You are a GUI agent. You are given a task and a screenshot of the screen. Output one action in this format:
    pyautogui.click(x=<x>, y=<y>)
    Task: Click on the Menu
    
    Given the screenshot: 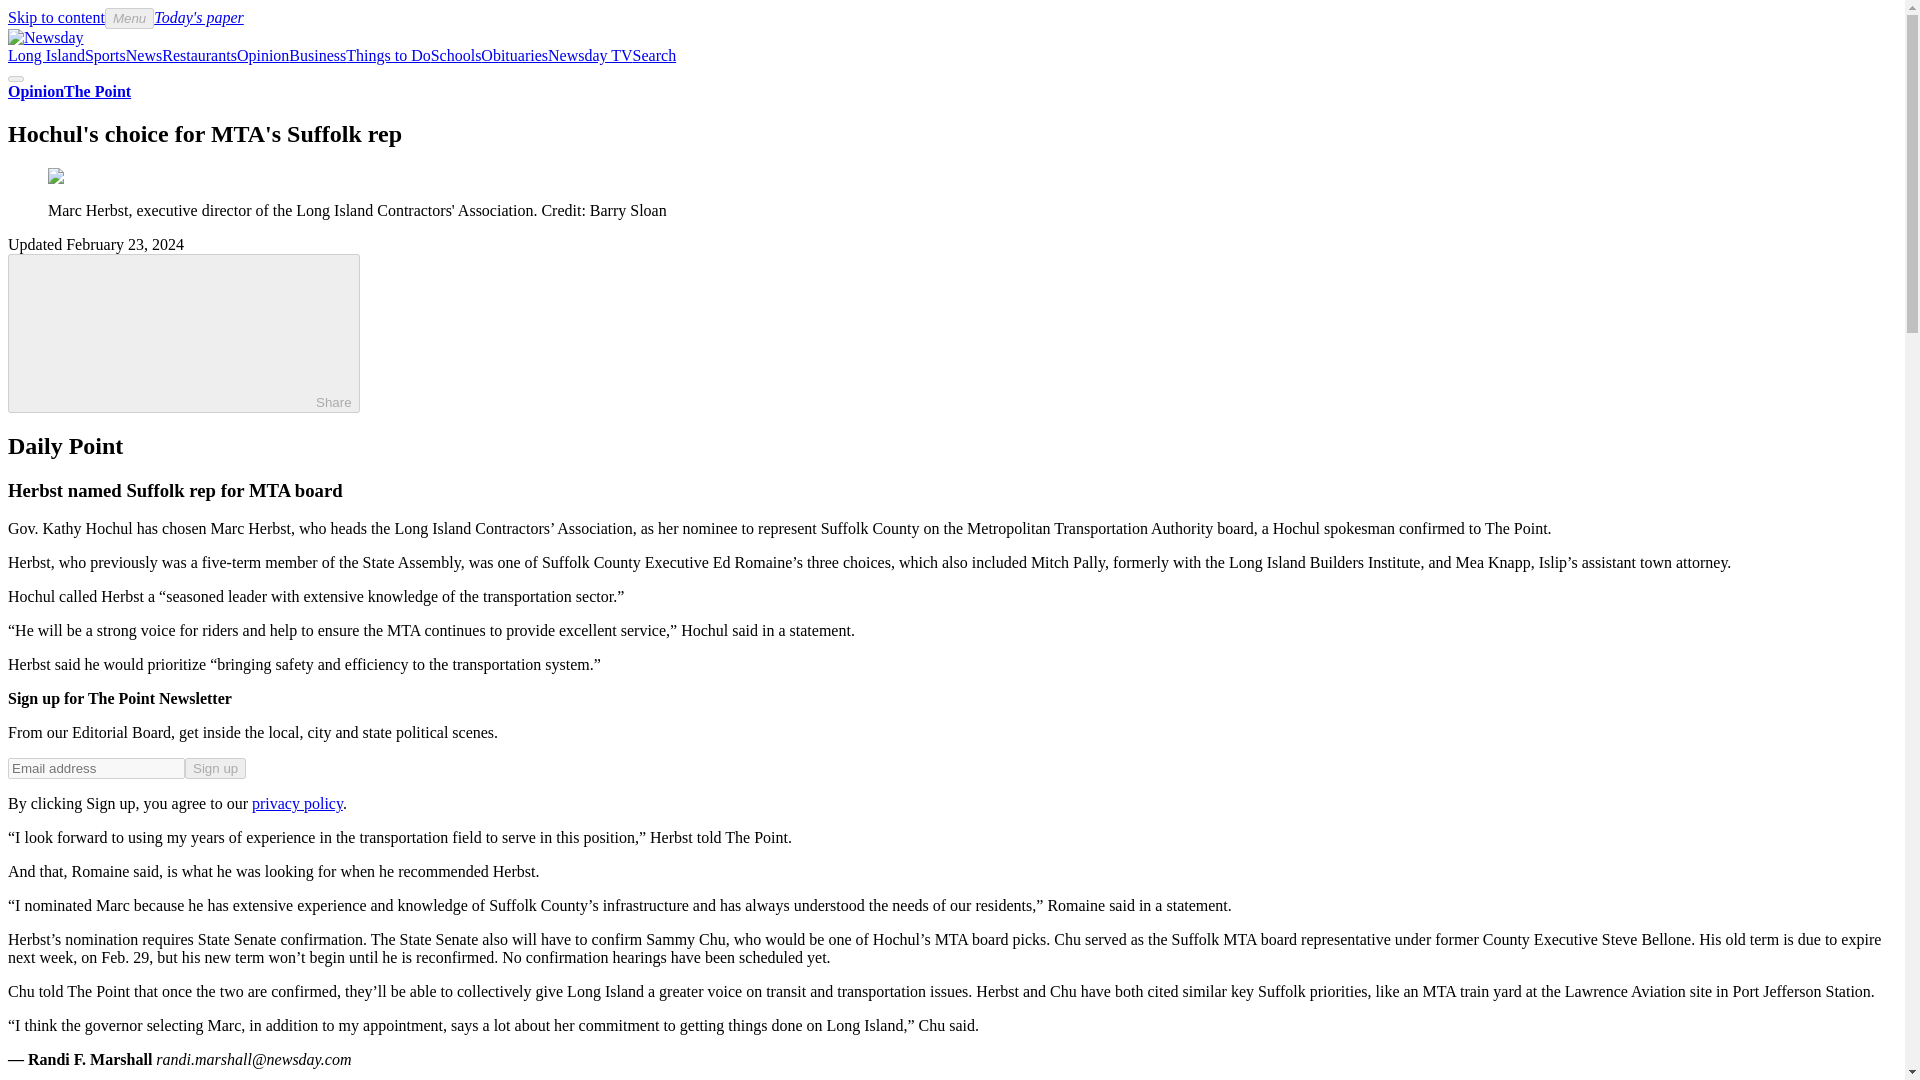 What is the action you would take?
    pyautogui.click(x=129, y=18)
    